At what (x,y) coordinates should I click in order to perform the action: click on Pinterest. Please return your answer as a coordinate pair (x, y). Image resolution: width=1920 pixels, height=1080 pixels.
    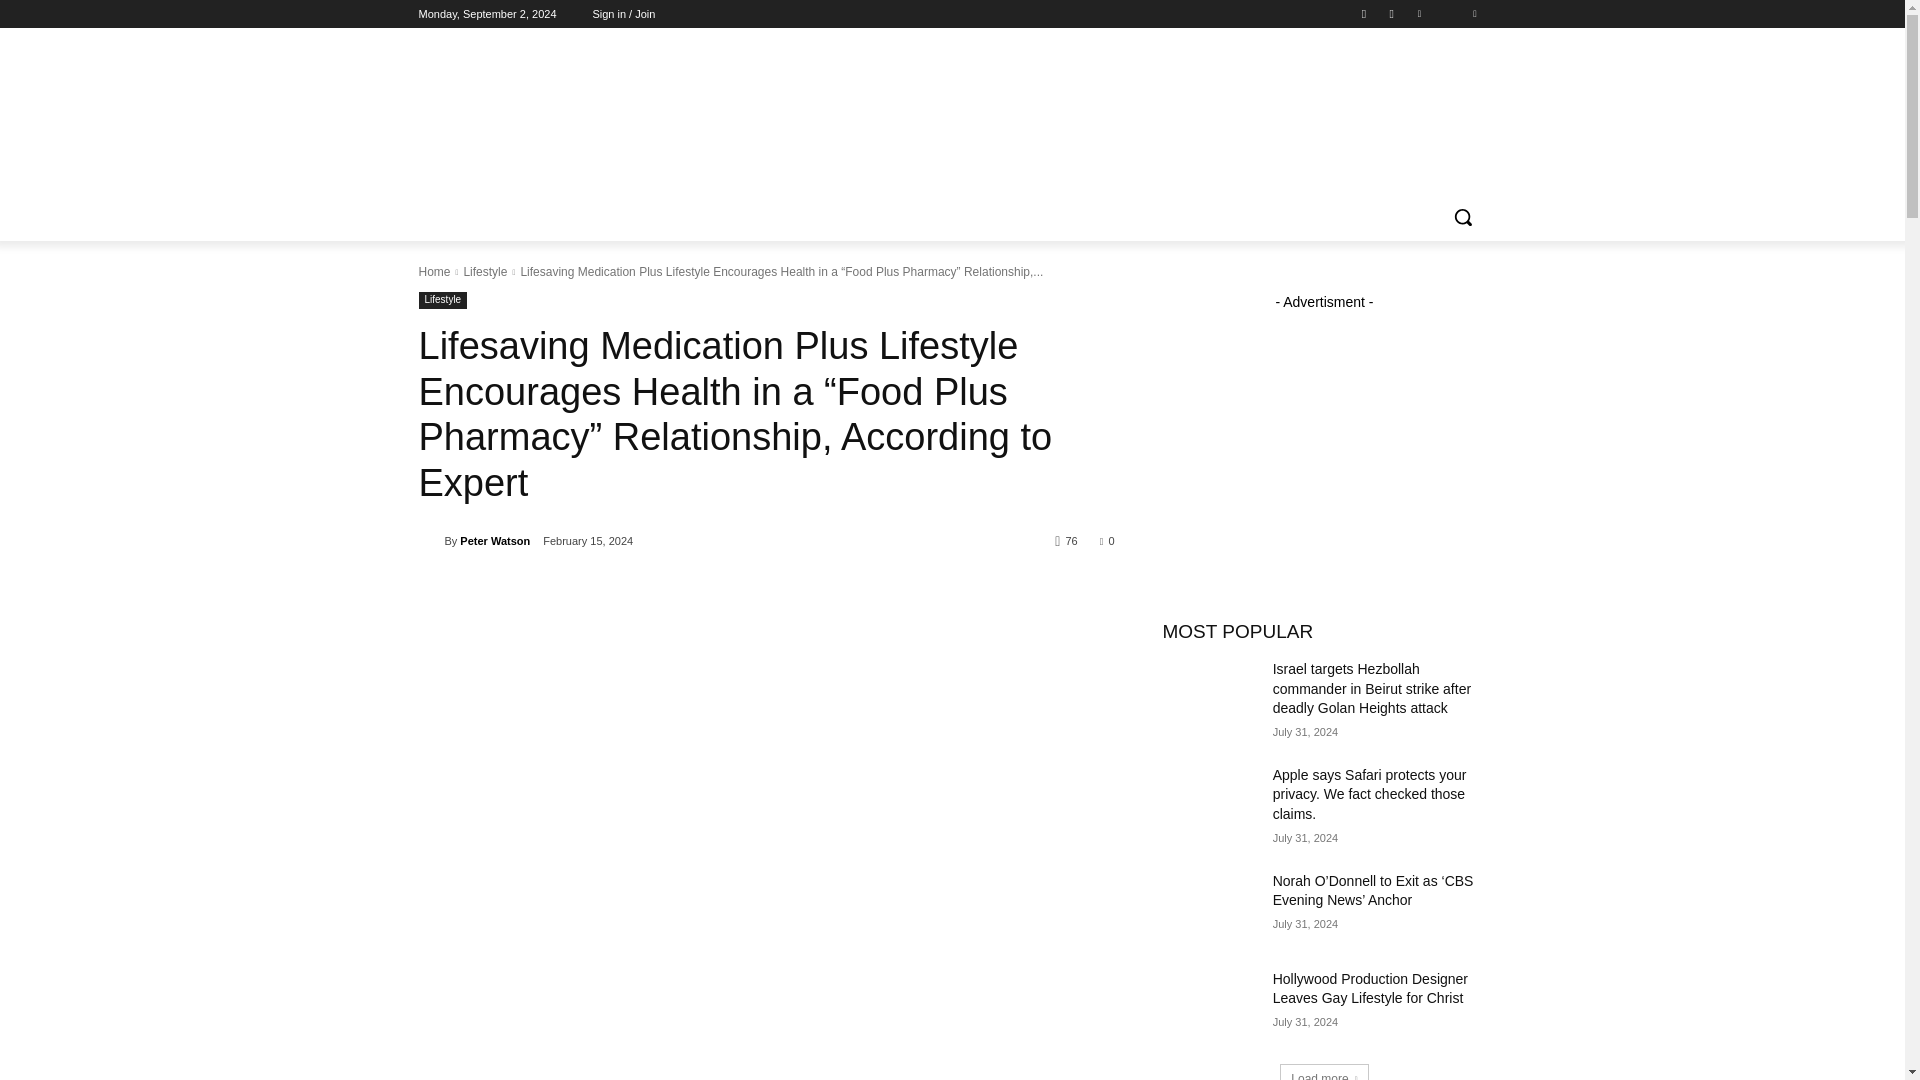
    Looking at the image, I should click on (1418, 13).